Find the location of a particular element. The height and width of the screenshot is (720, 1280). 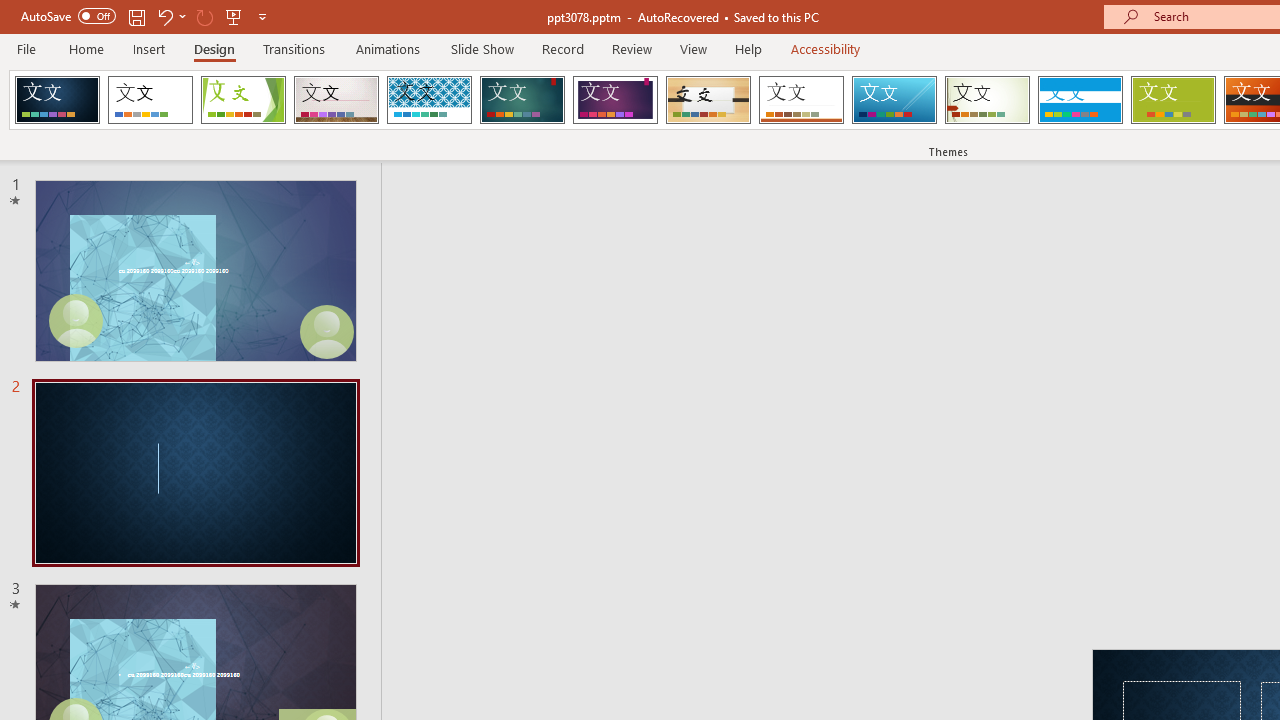

Integral is located at coordinates (429, 100).